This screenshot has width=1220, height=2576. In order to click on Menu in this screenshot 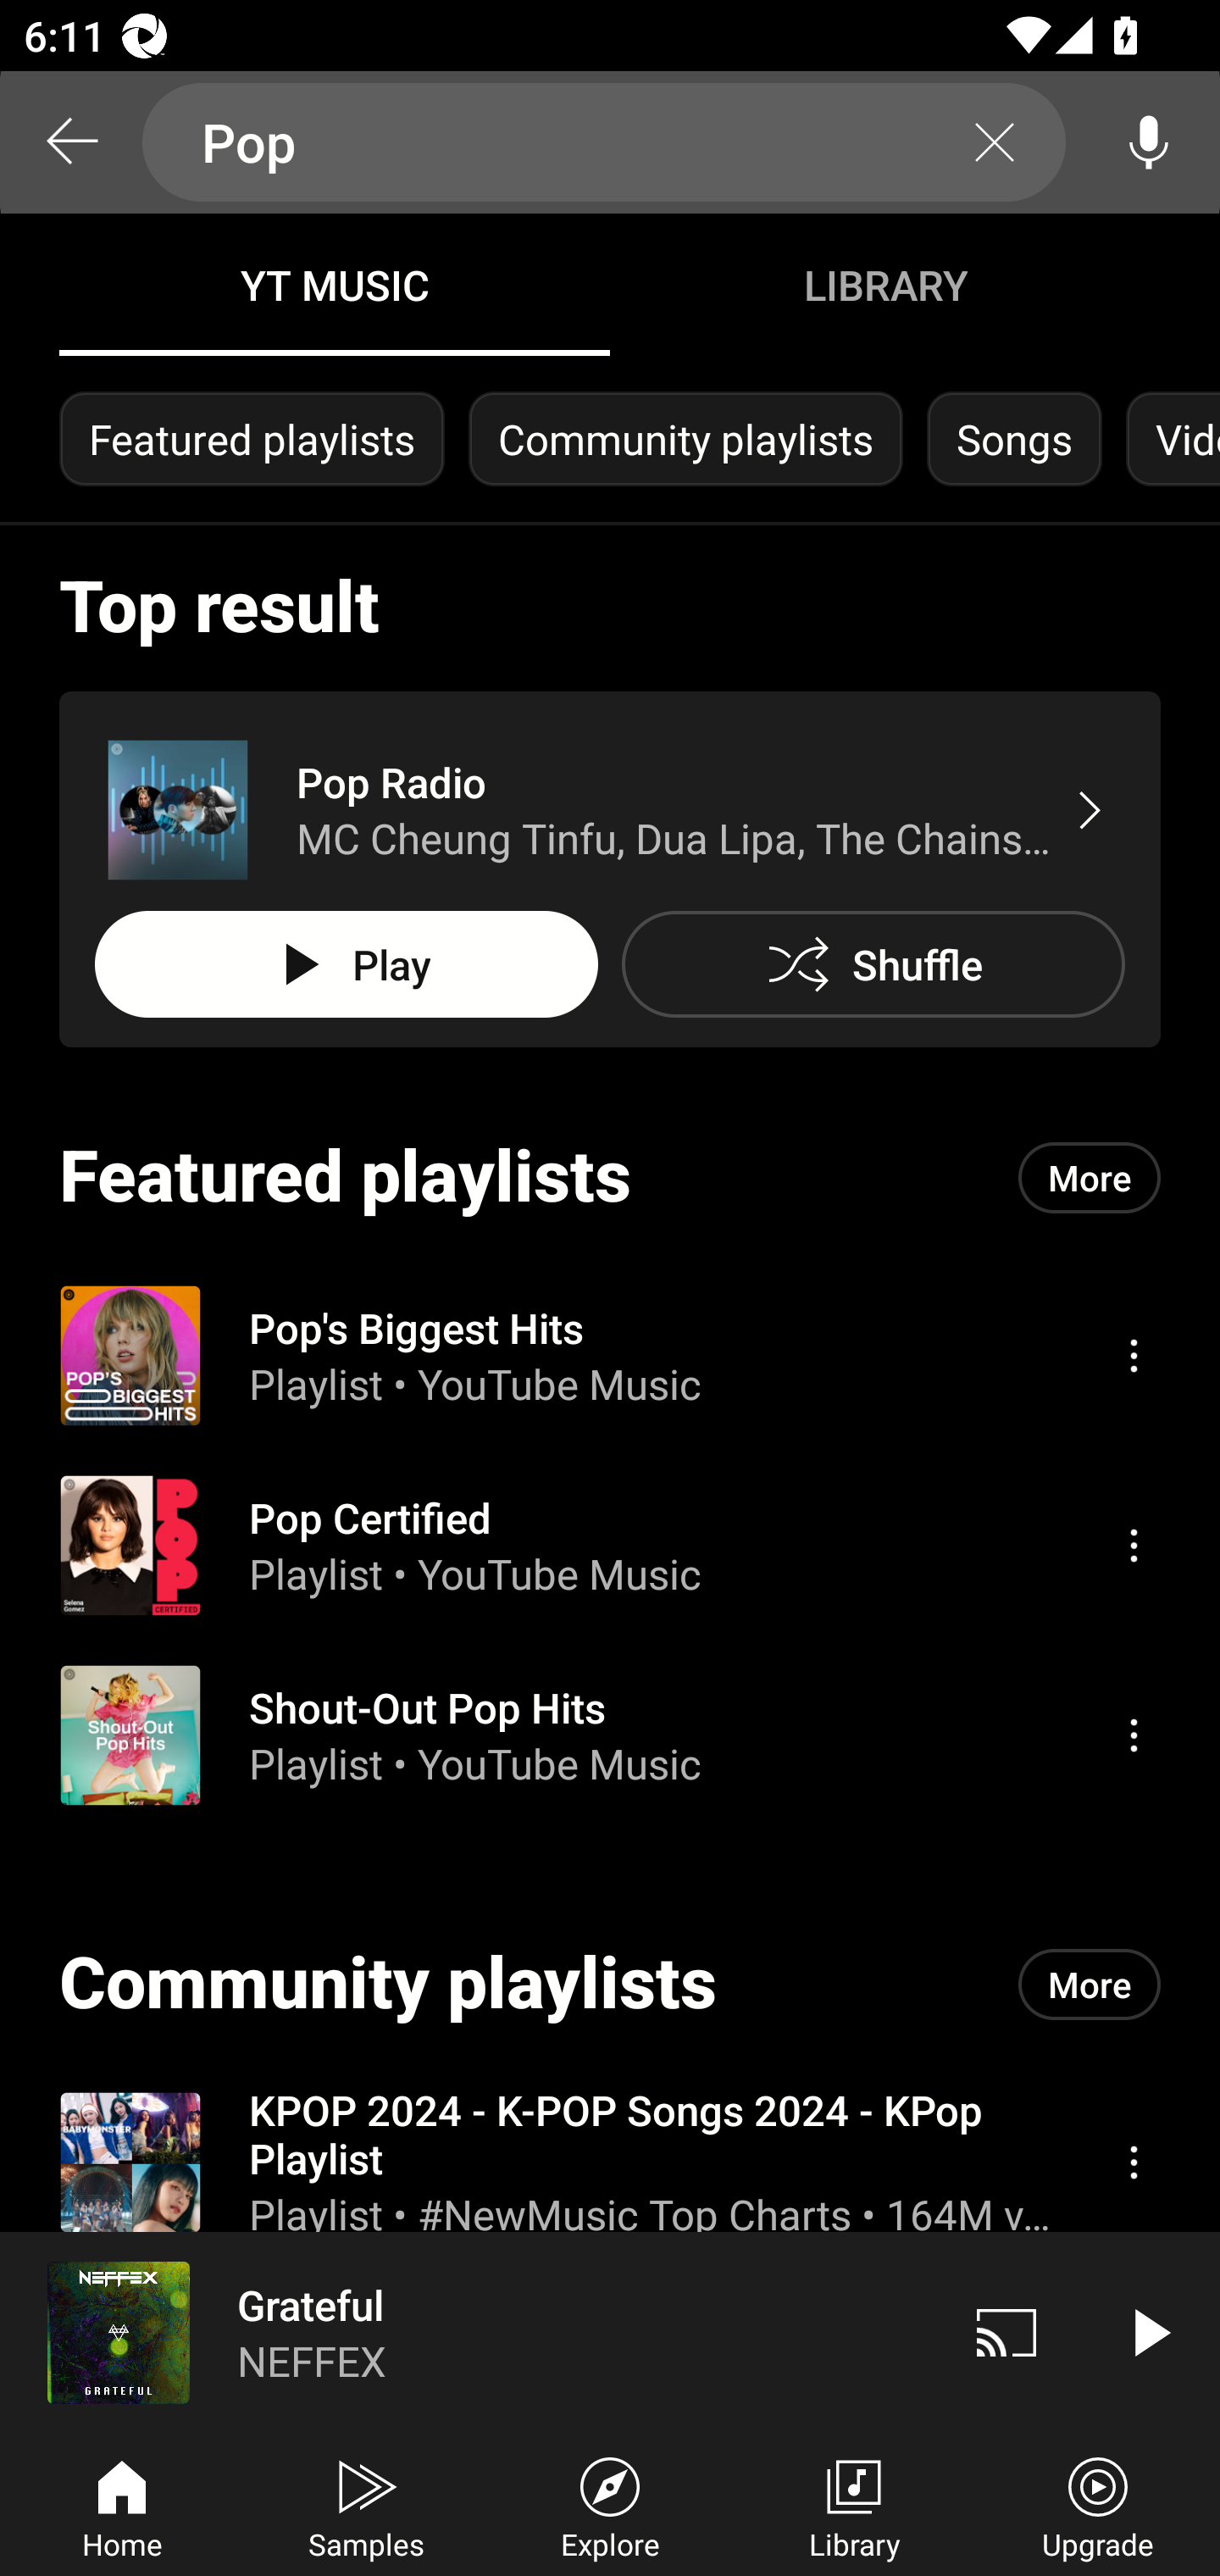, I will do `click(1134, 2161)`.